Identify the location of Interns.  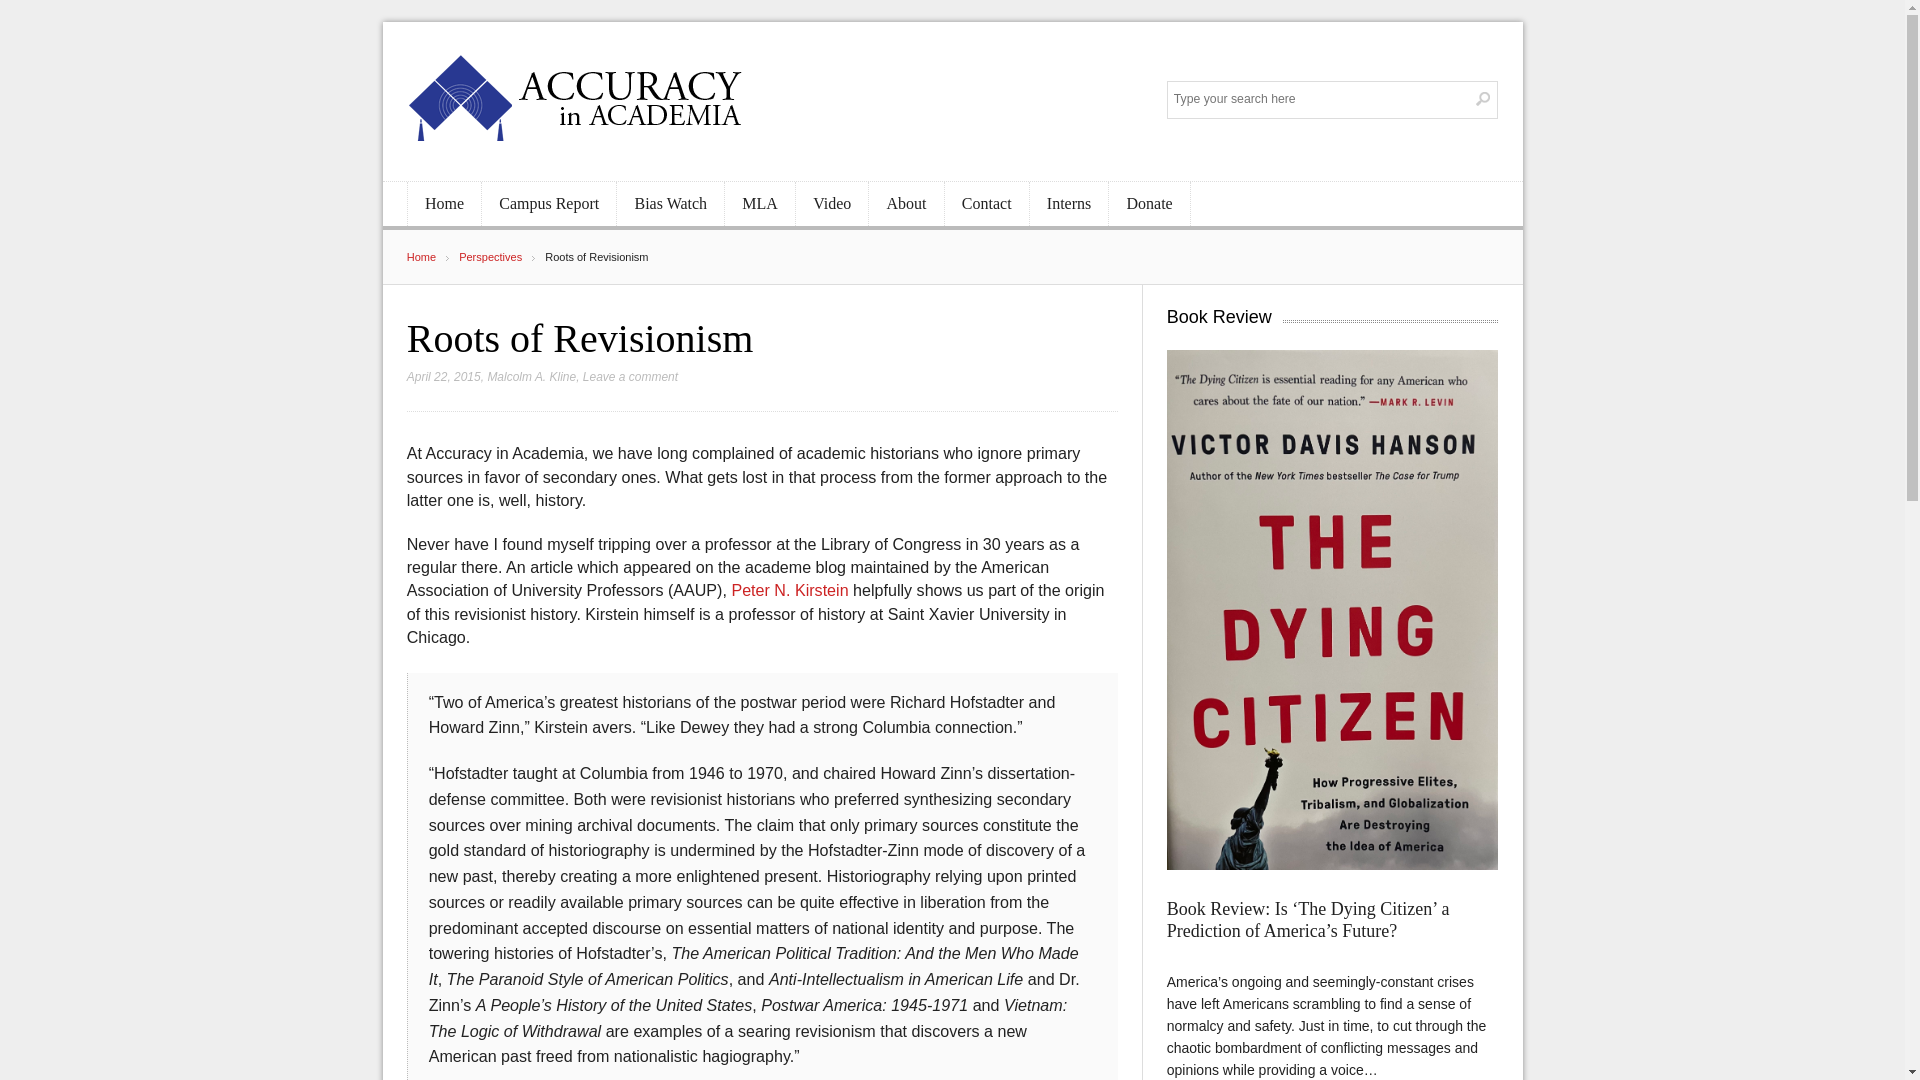
(1069, 204).